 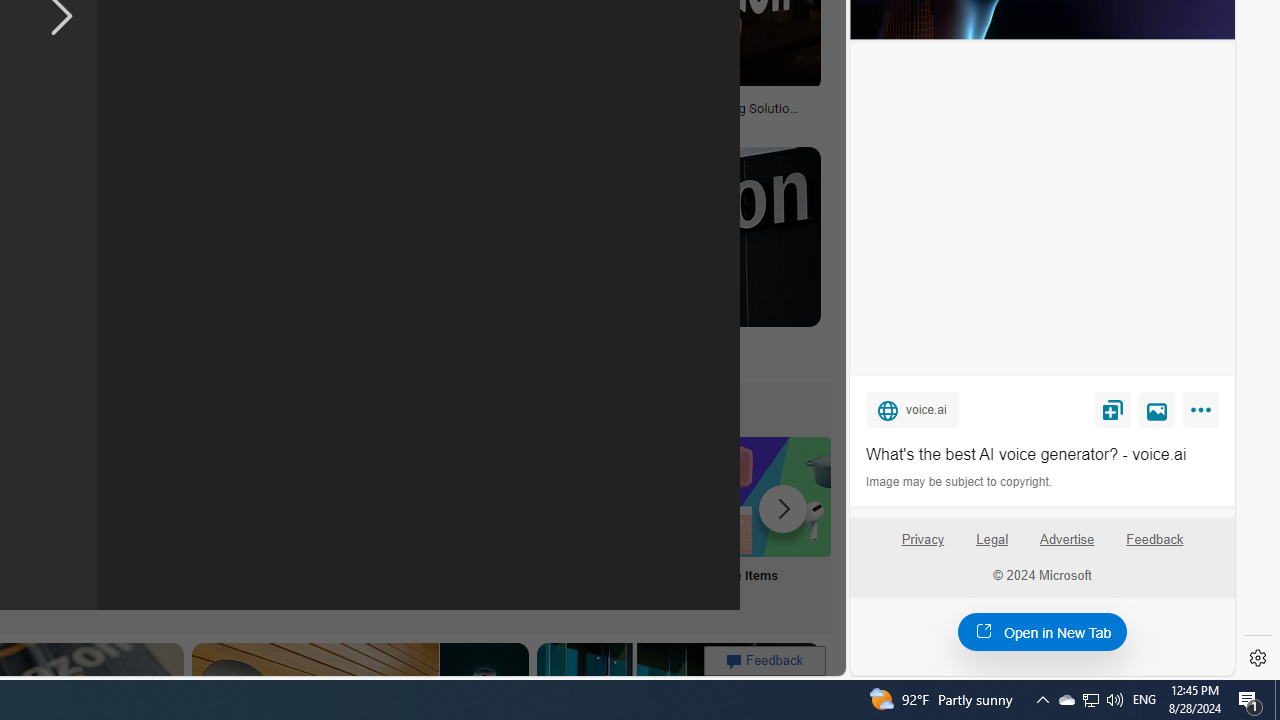 I want to click on cordcuttersnews.com, so click(x=332, y=359).